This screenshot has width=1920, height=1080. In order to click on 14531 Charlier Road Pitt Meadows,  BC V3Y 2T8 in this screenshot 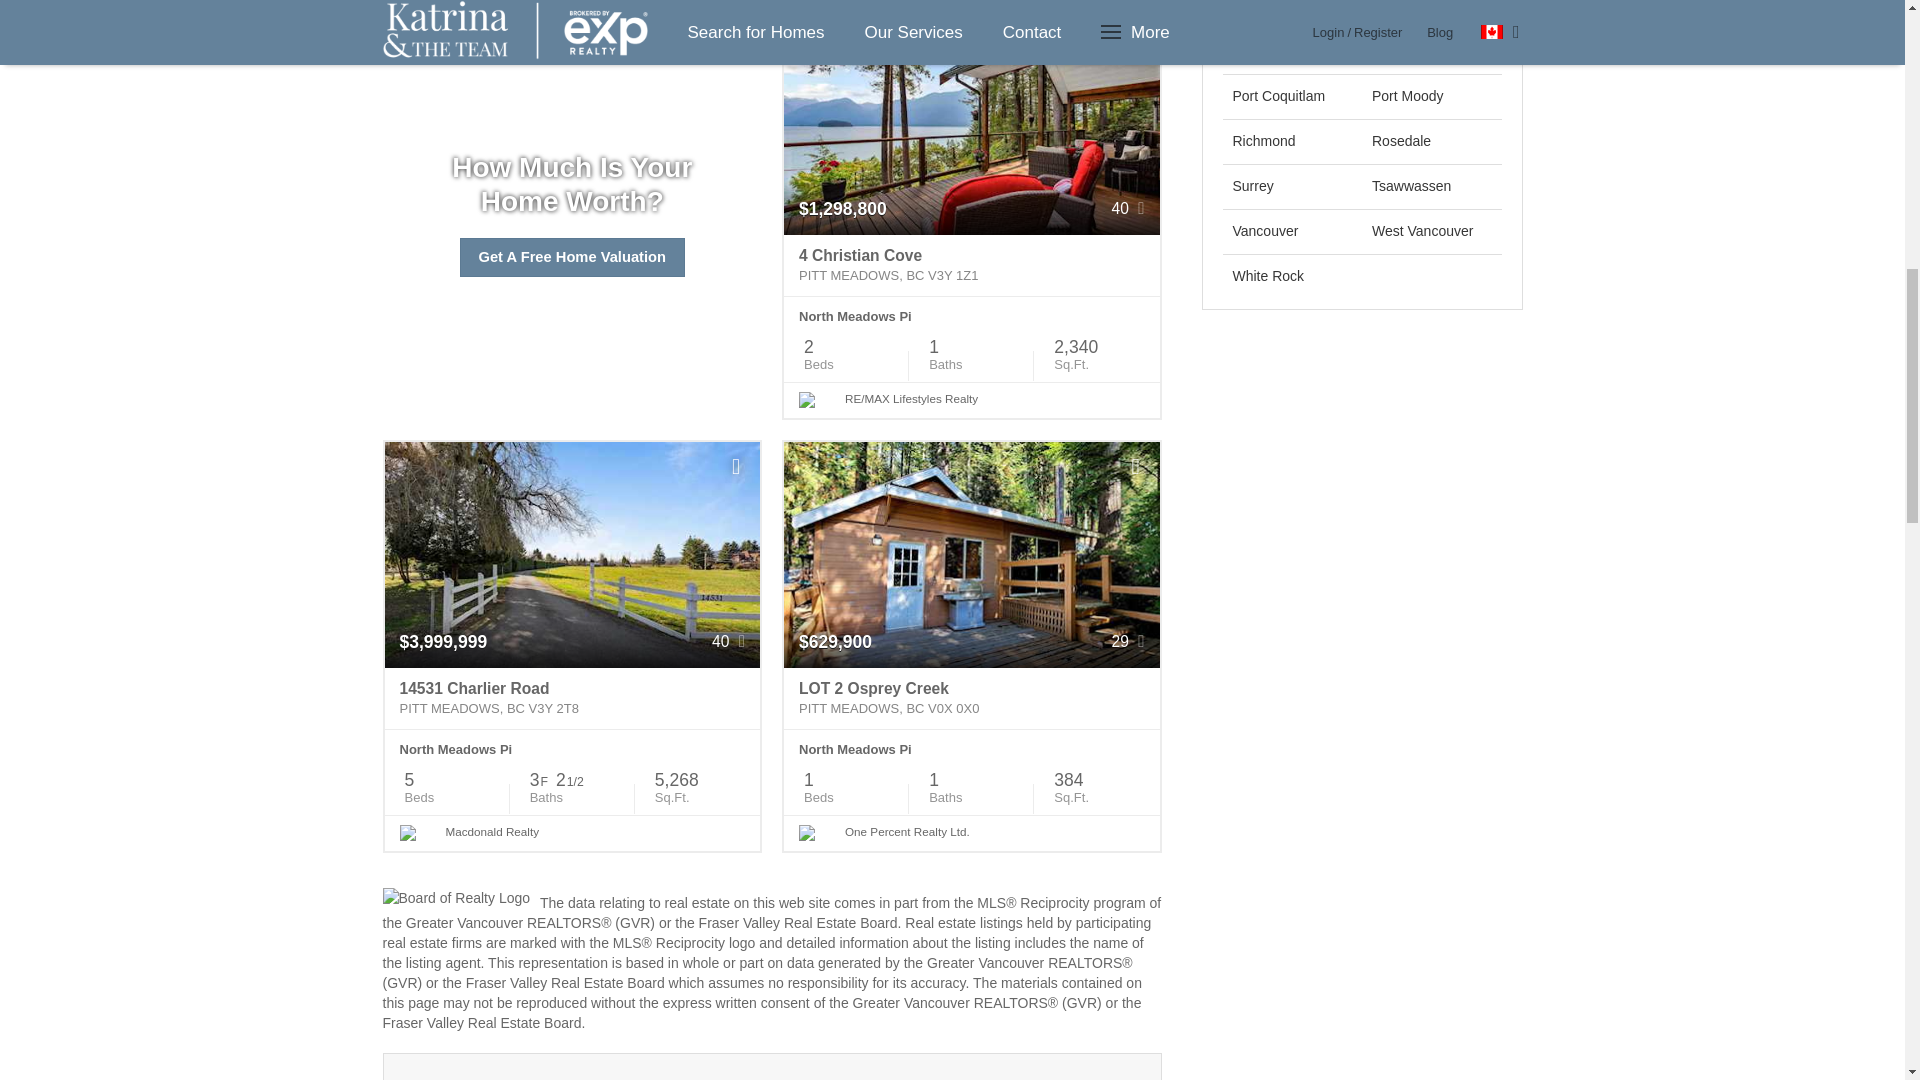, I will do `click(572, 699)`.